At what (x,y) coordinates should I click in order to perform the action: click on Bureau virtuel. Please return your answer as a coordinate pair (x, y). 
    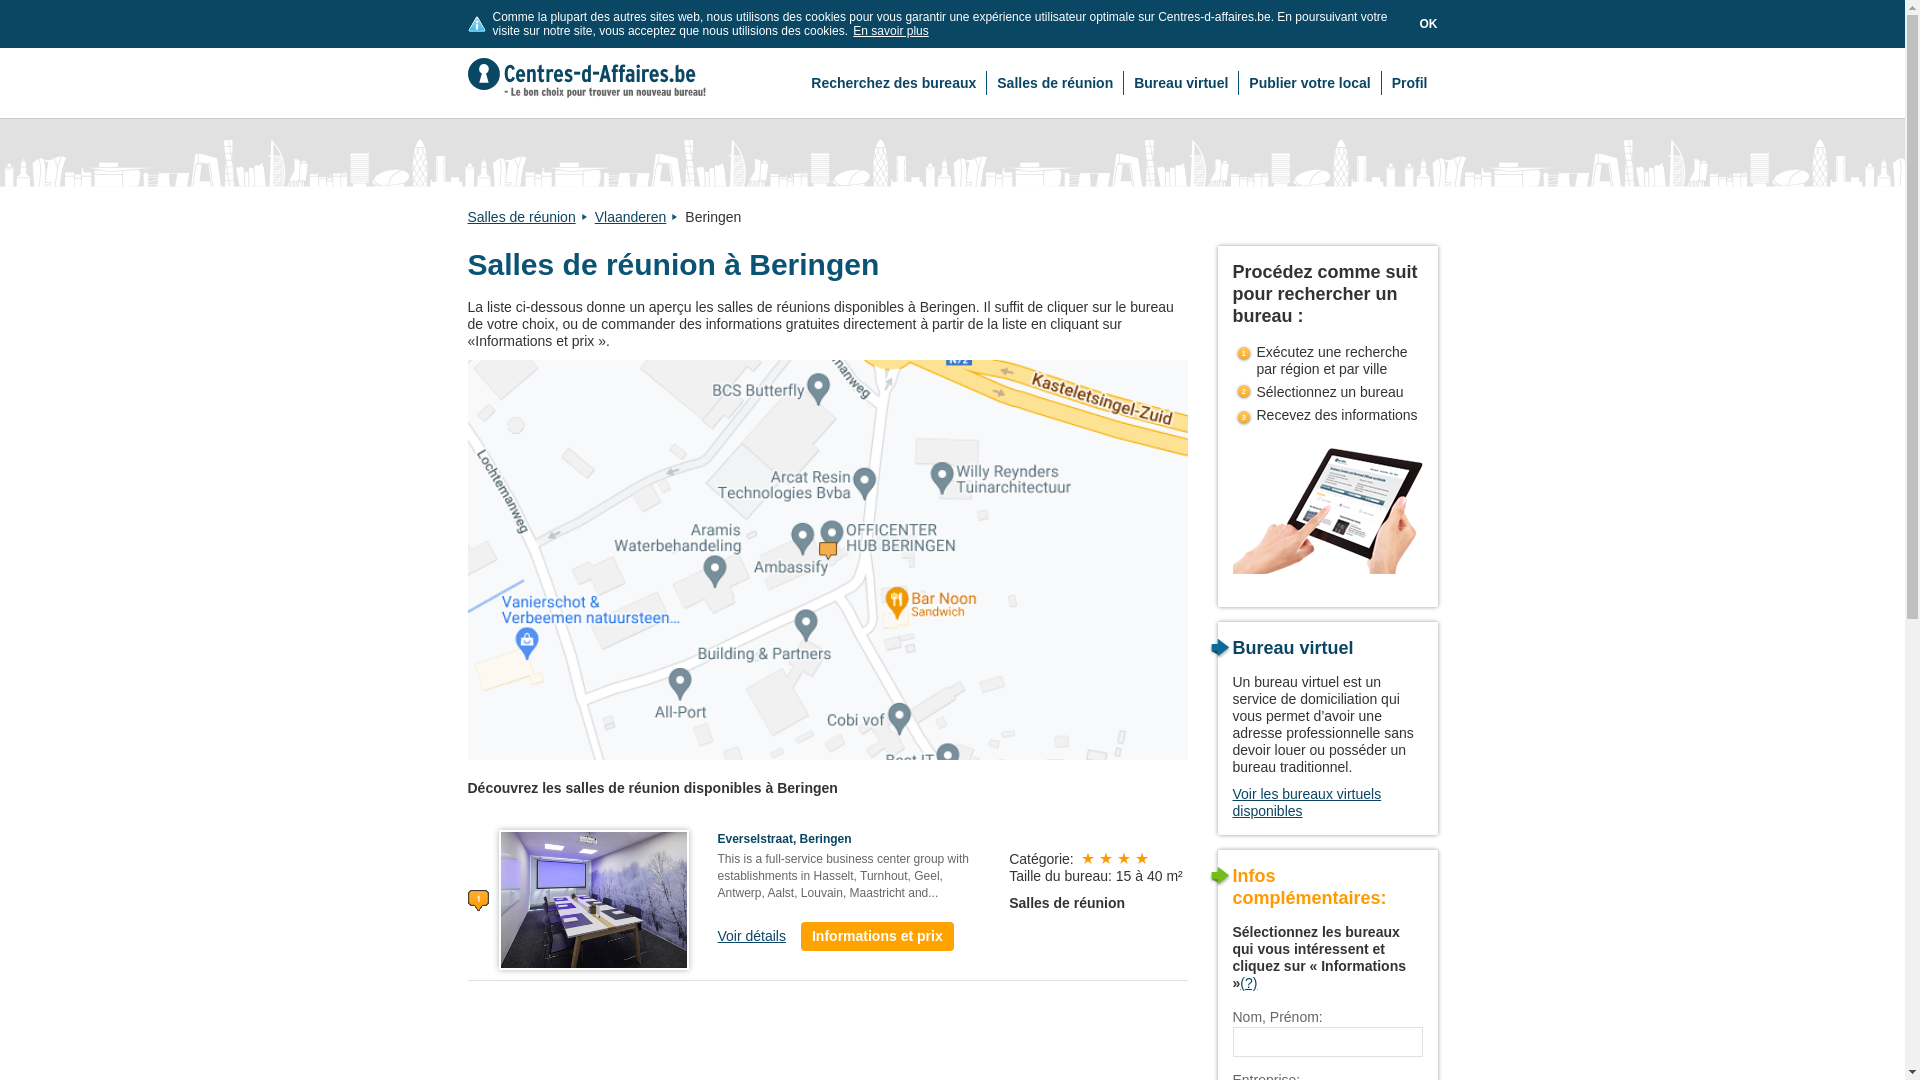
    Looking at the image, I should click on (1181, 83).